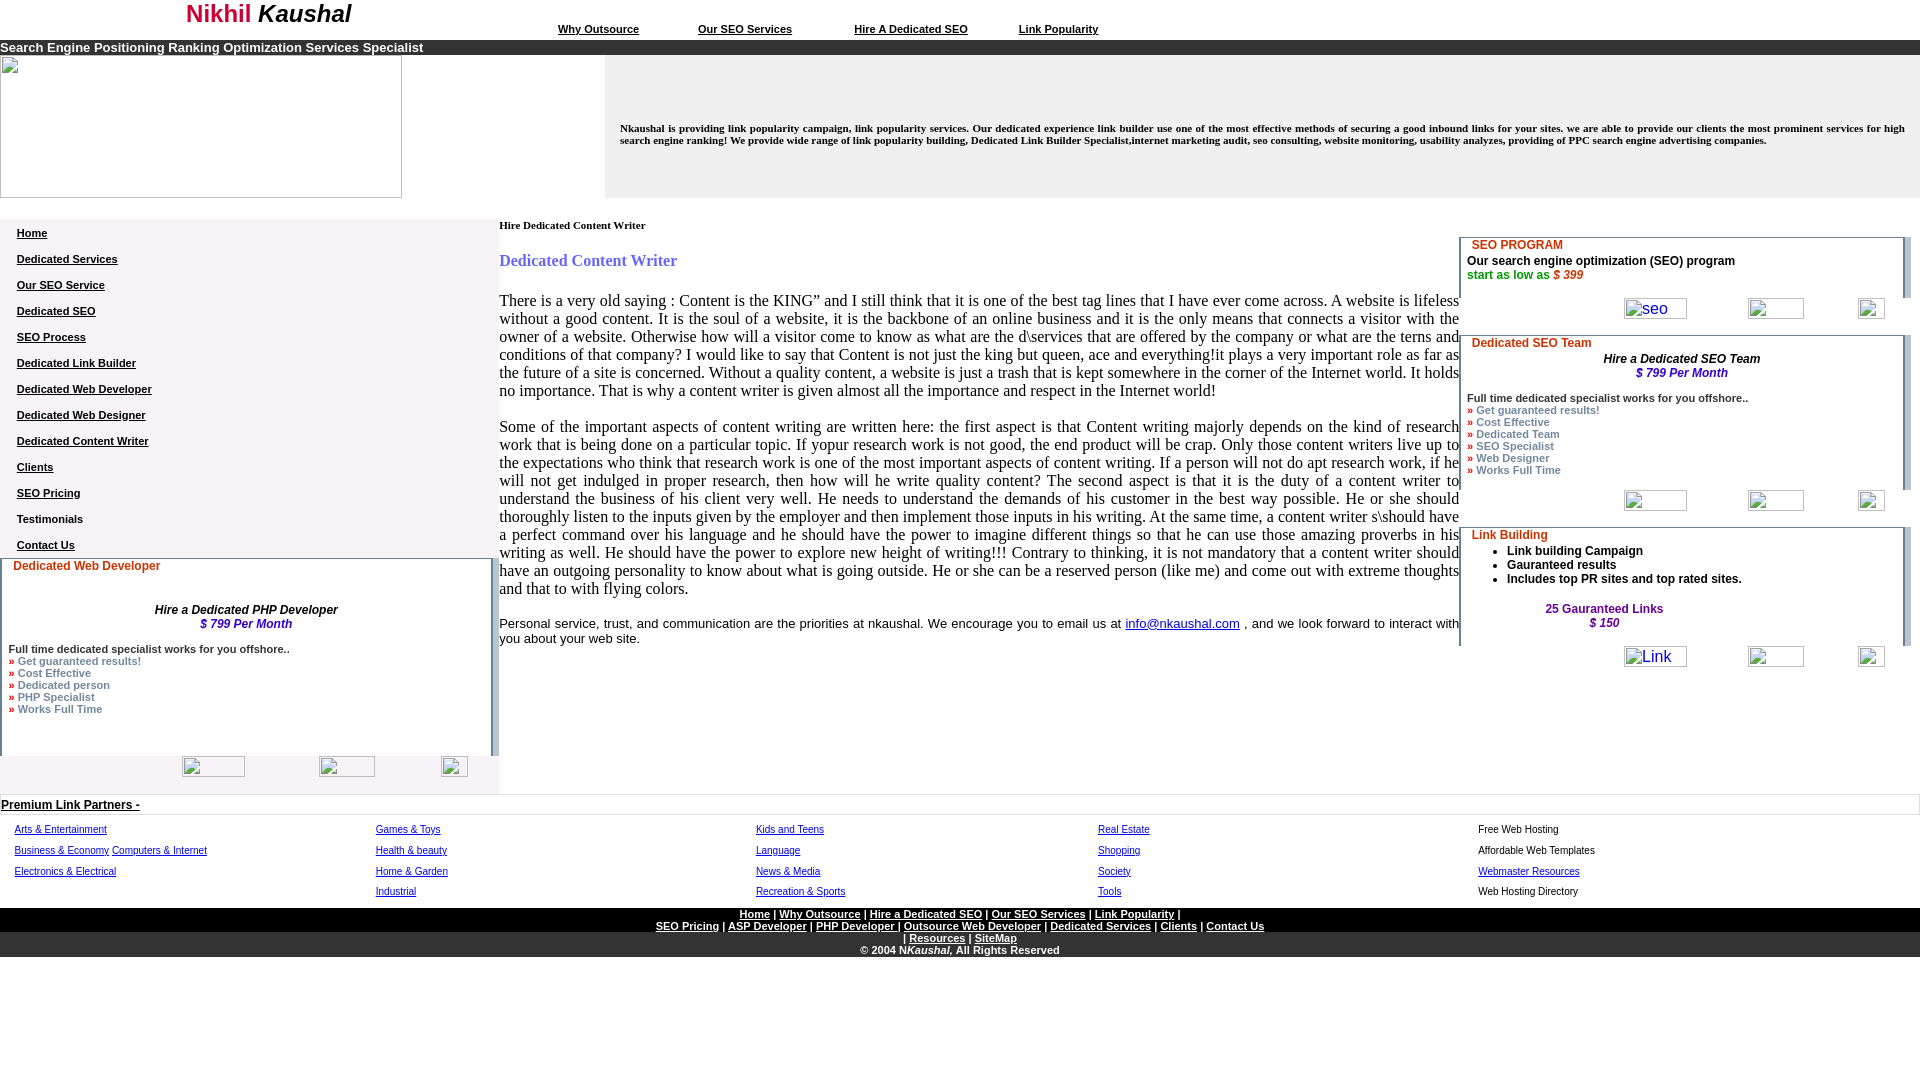 This screenshot has height=1080, width=1920. What do you see at coordinates (81, 414) in the screenshot?
I see `Dedicated Web Designer` at bounding box center [81, 414].